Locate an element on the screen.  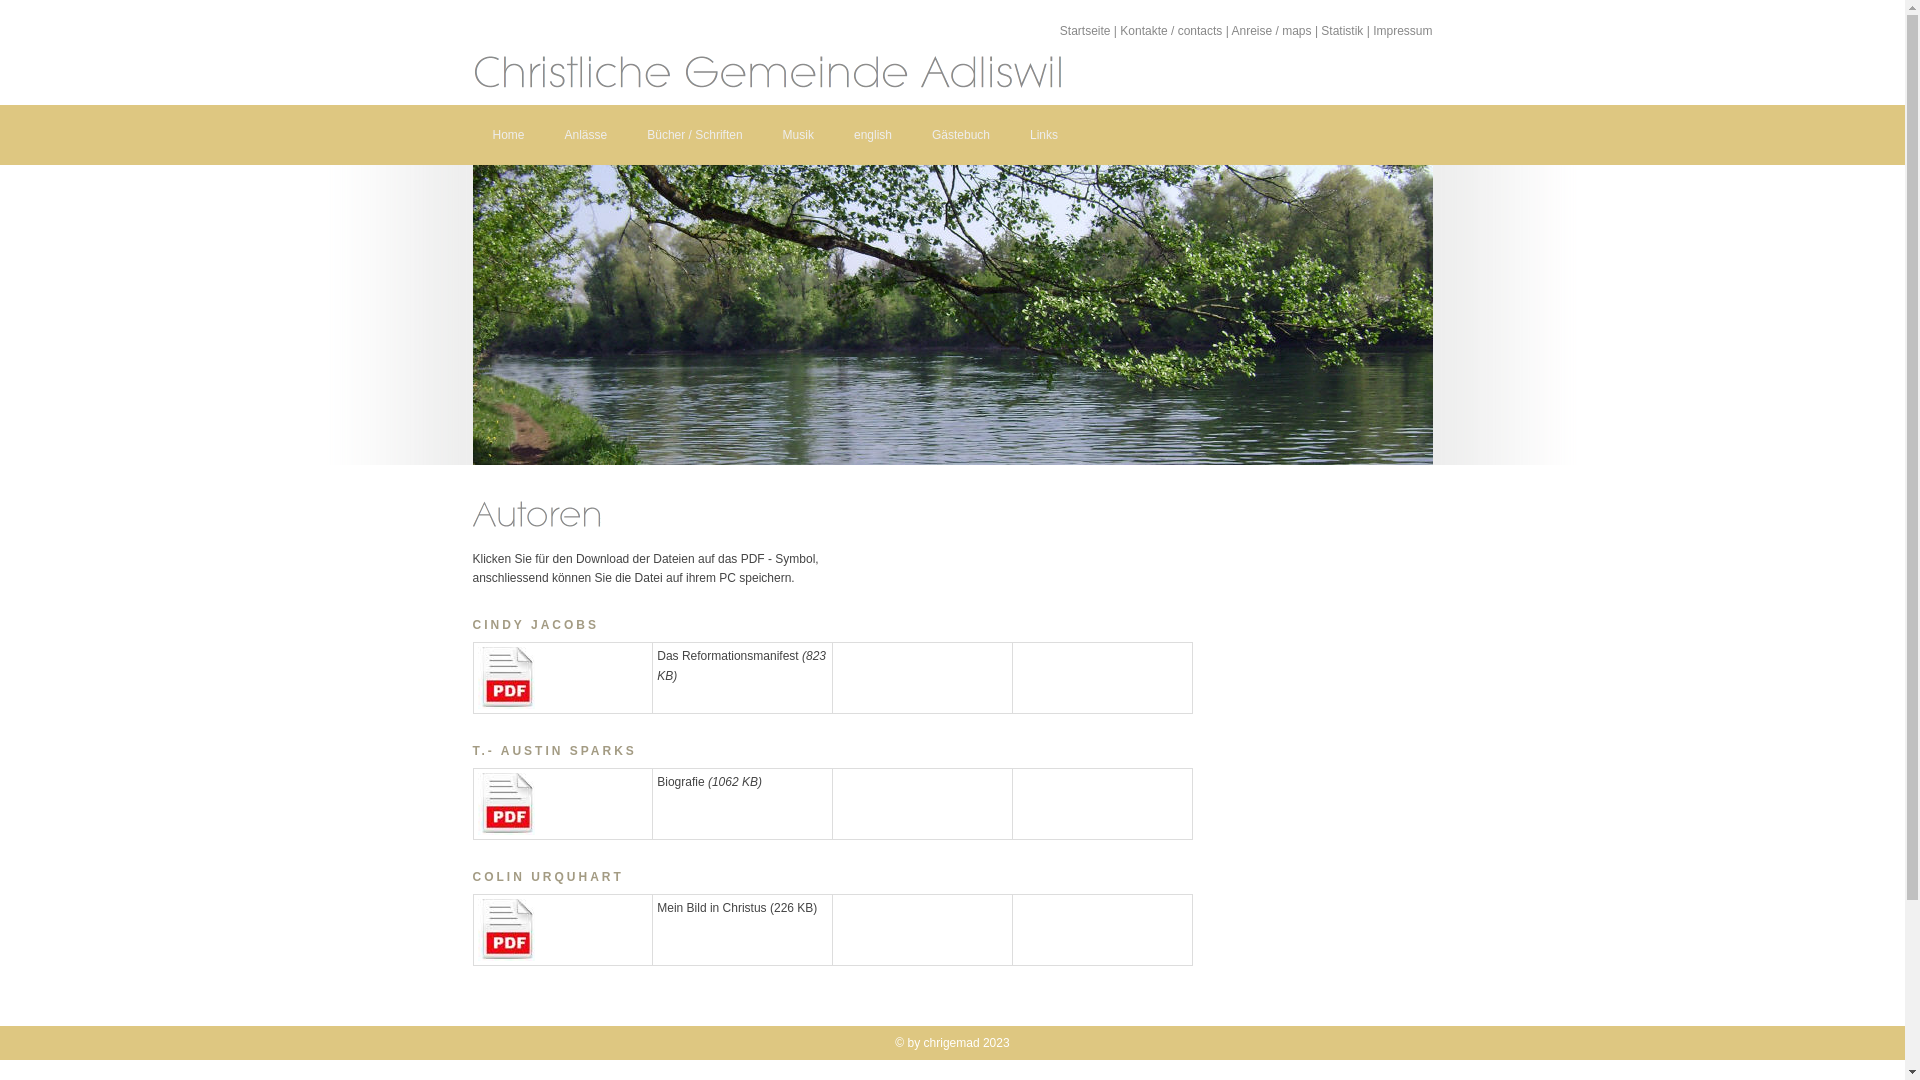
Anreise / maps is located at coordinates (1272, 31).